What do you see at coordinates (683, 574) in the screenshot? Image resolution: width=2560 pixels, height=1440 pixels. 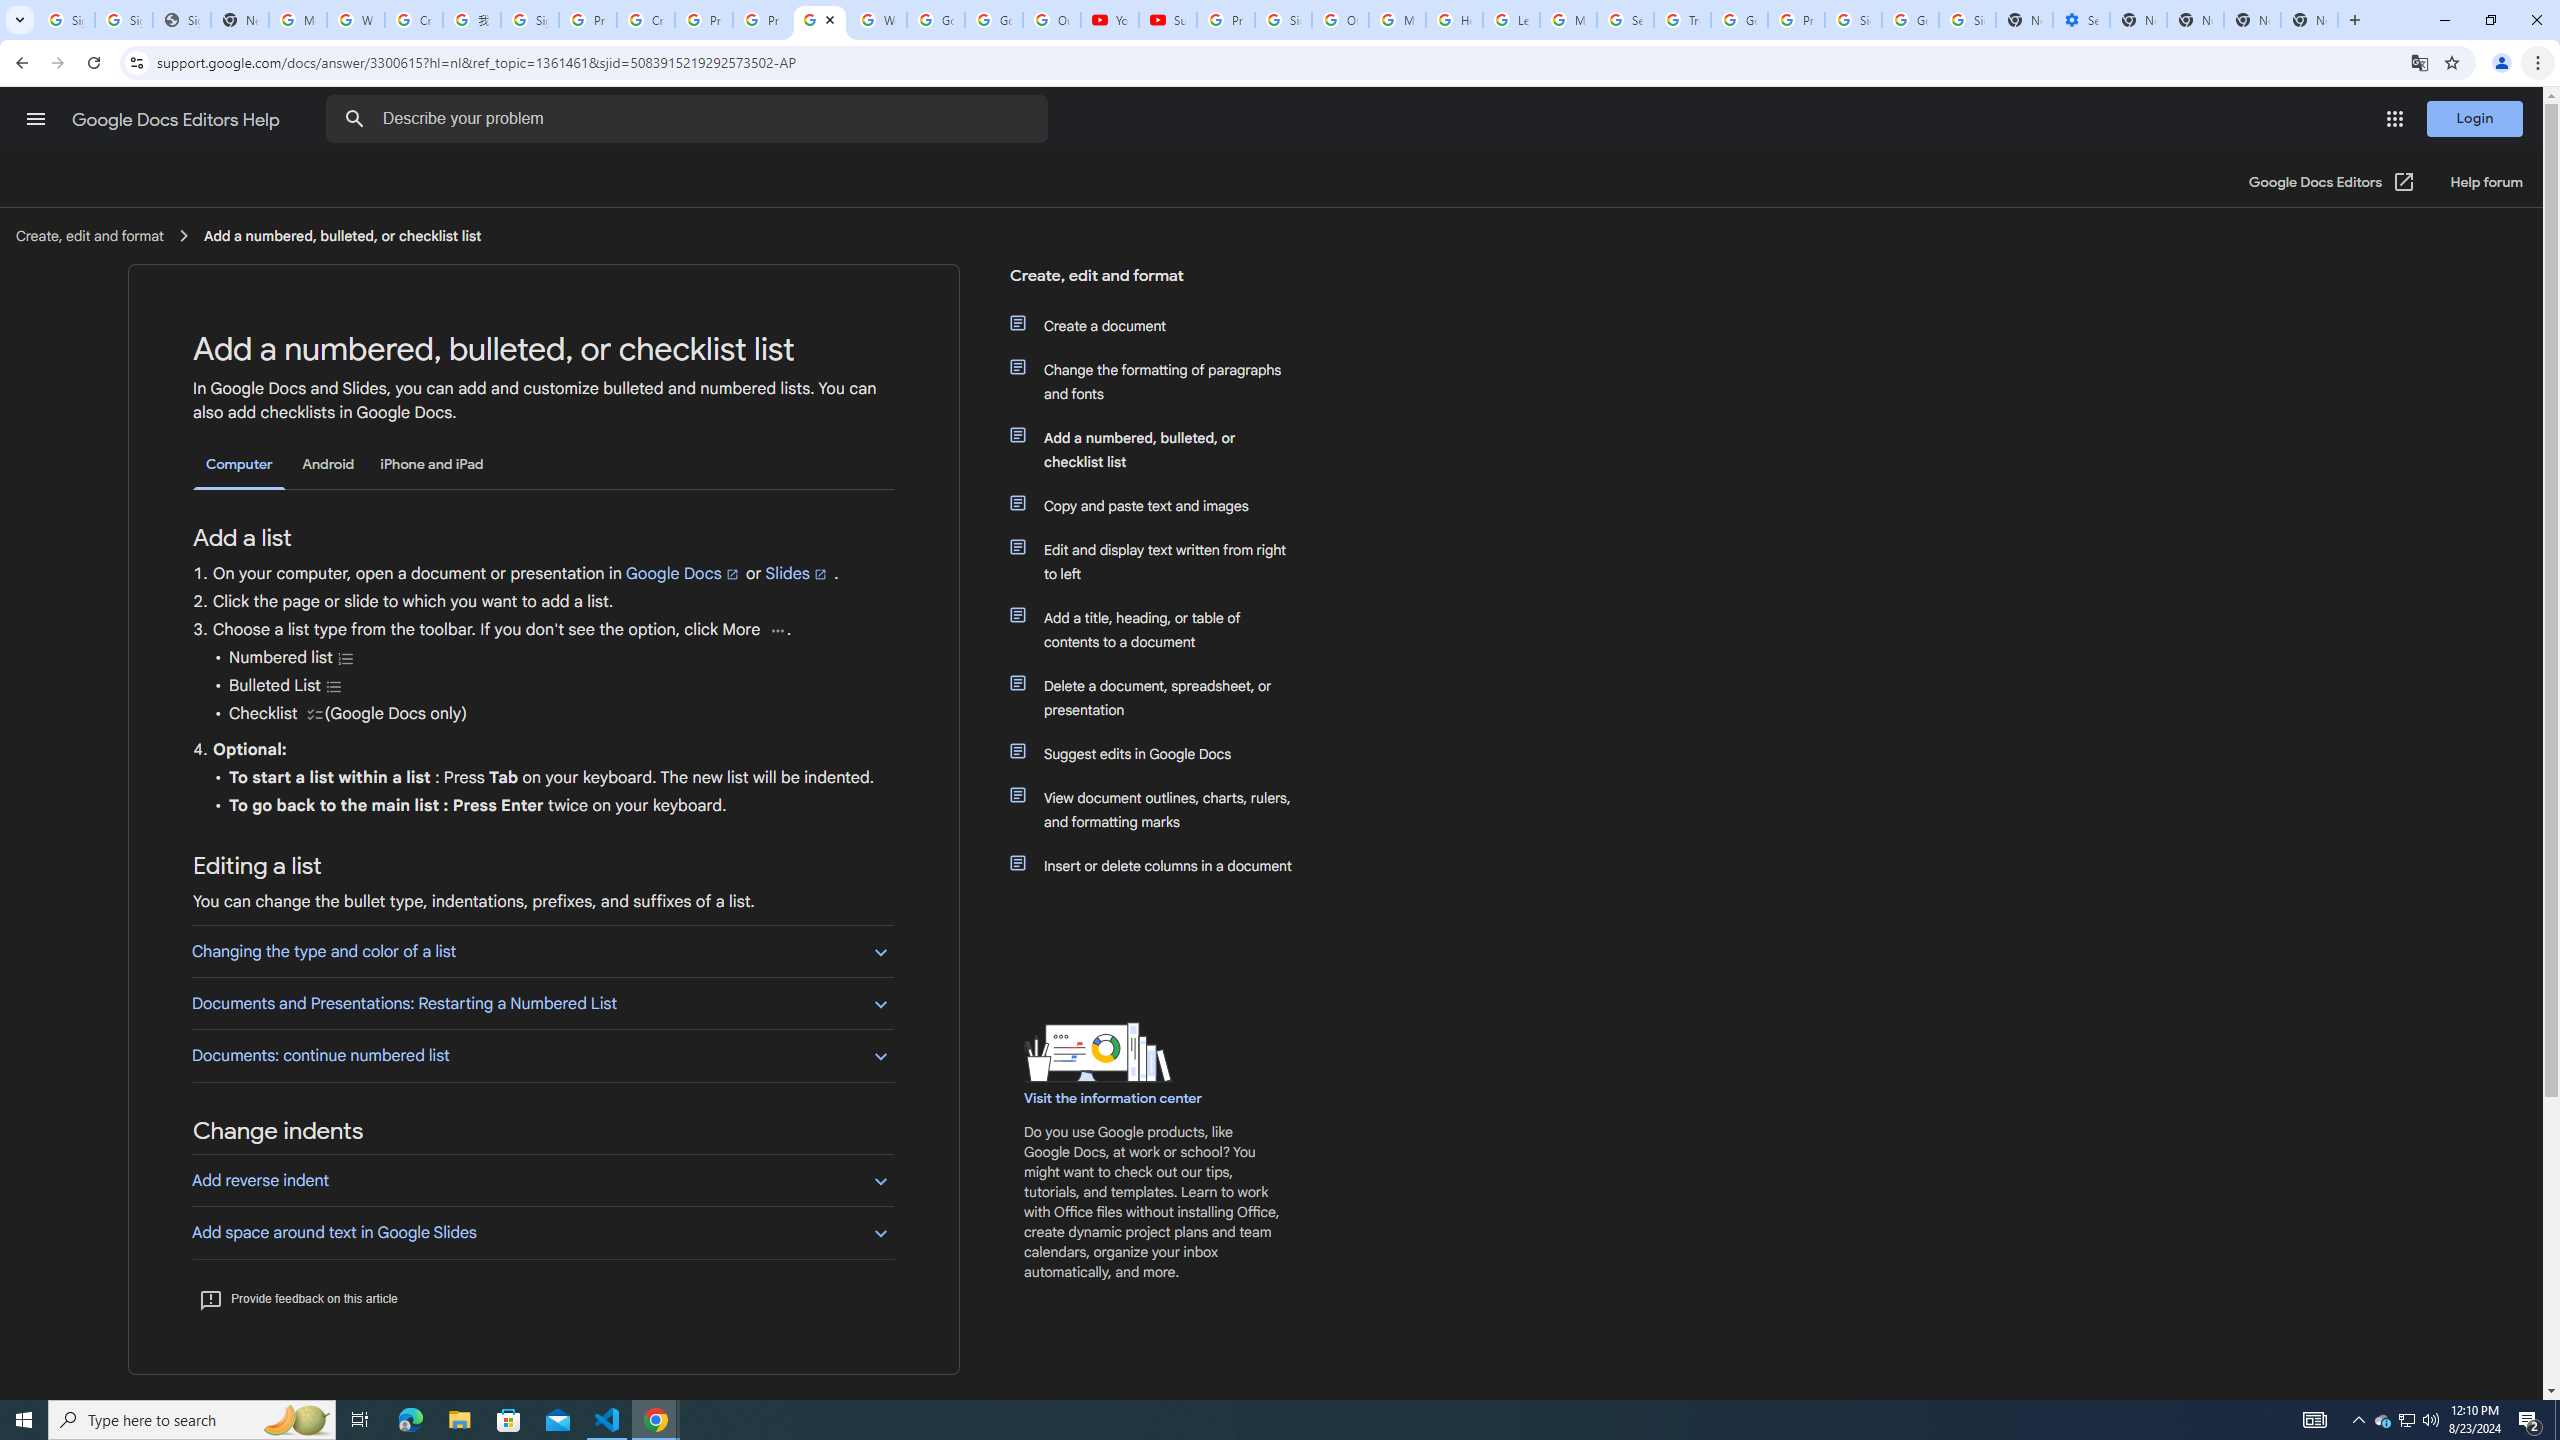 I see `Google Docs` at bounding box center [683, 574].